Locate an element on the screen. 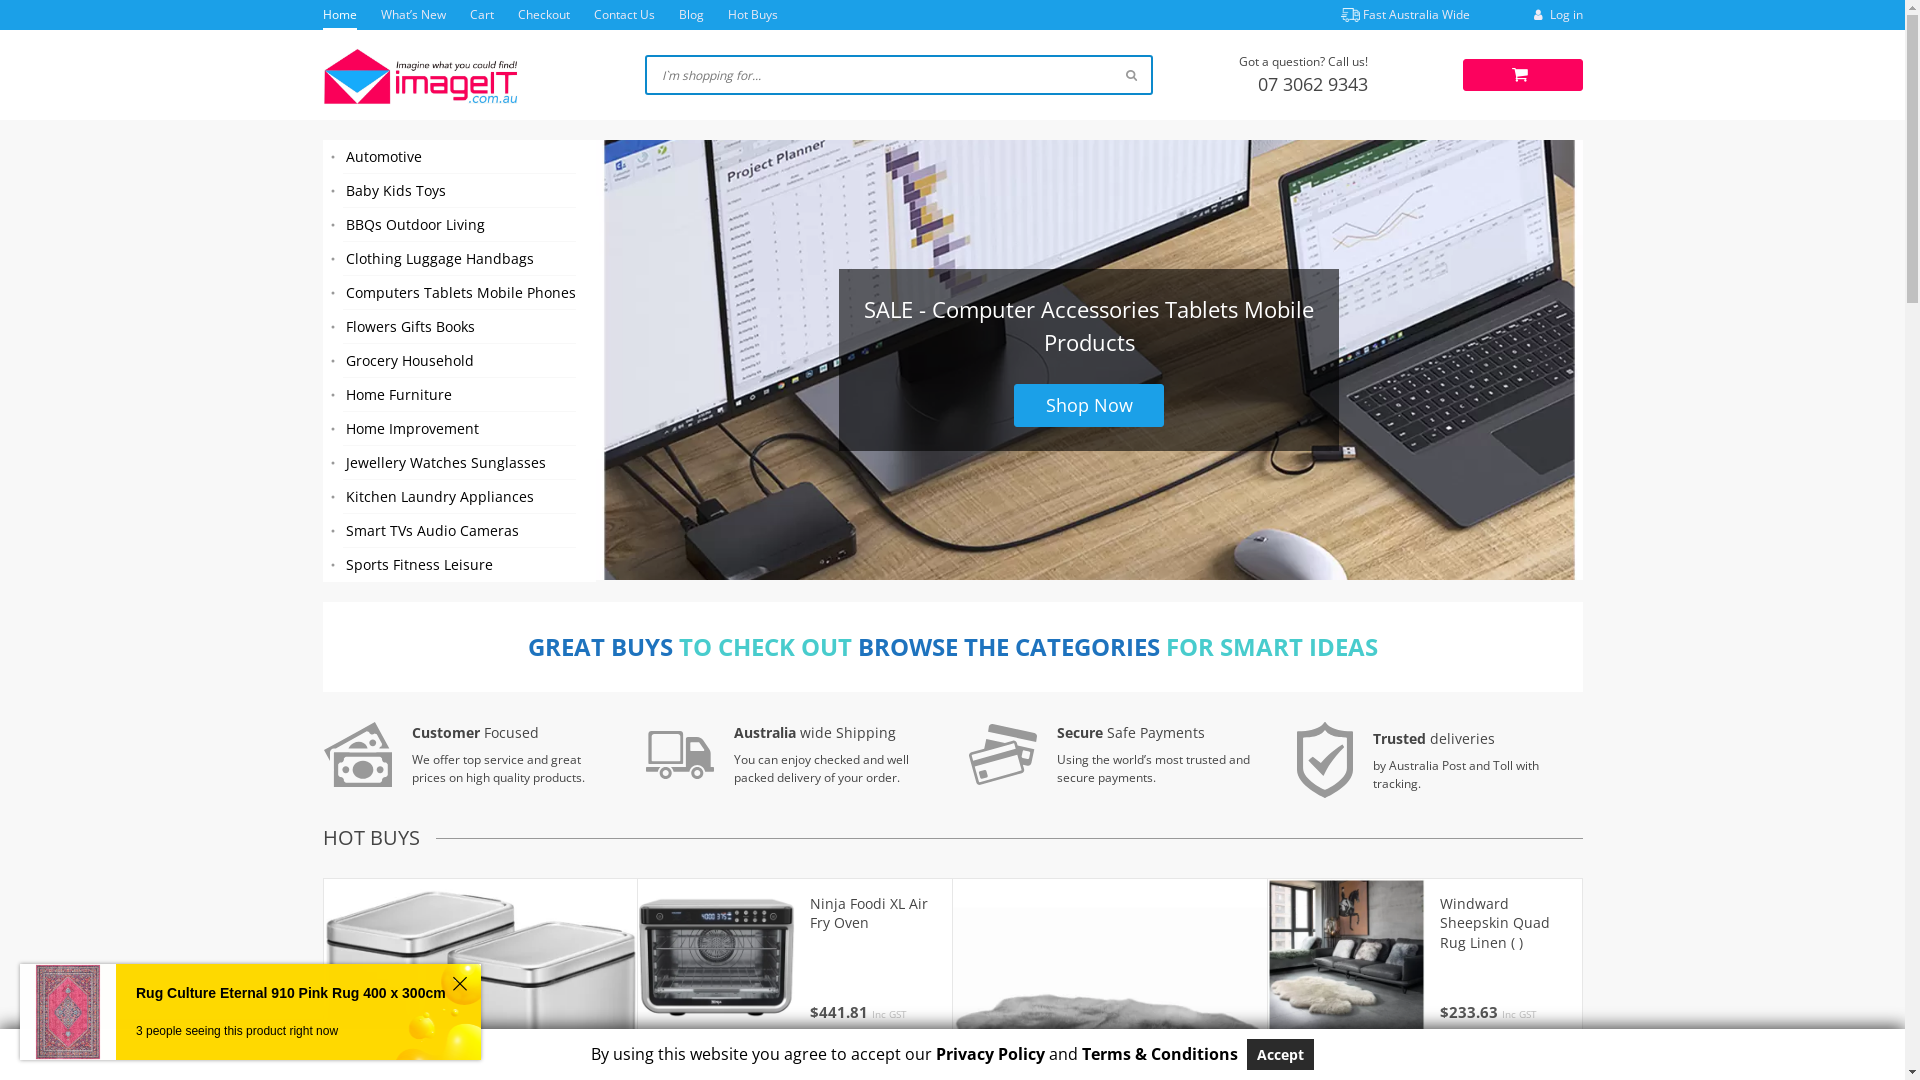  Shop Now is located at coordinates (1088, 406).